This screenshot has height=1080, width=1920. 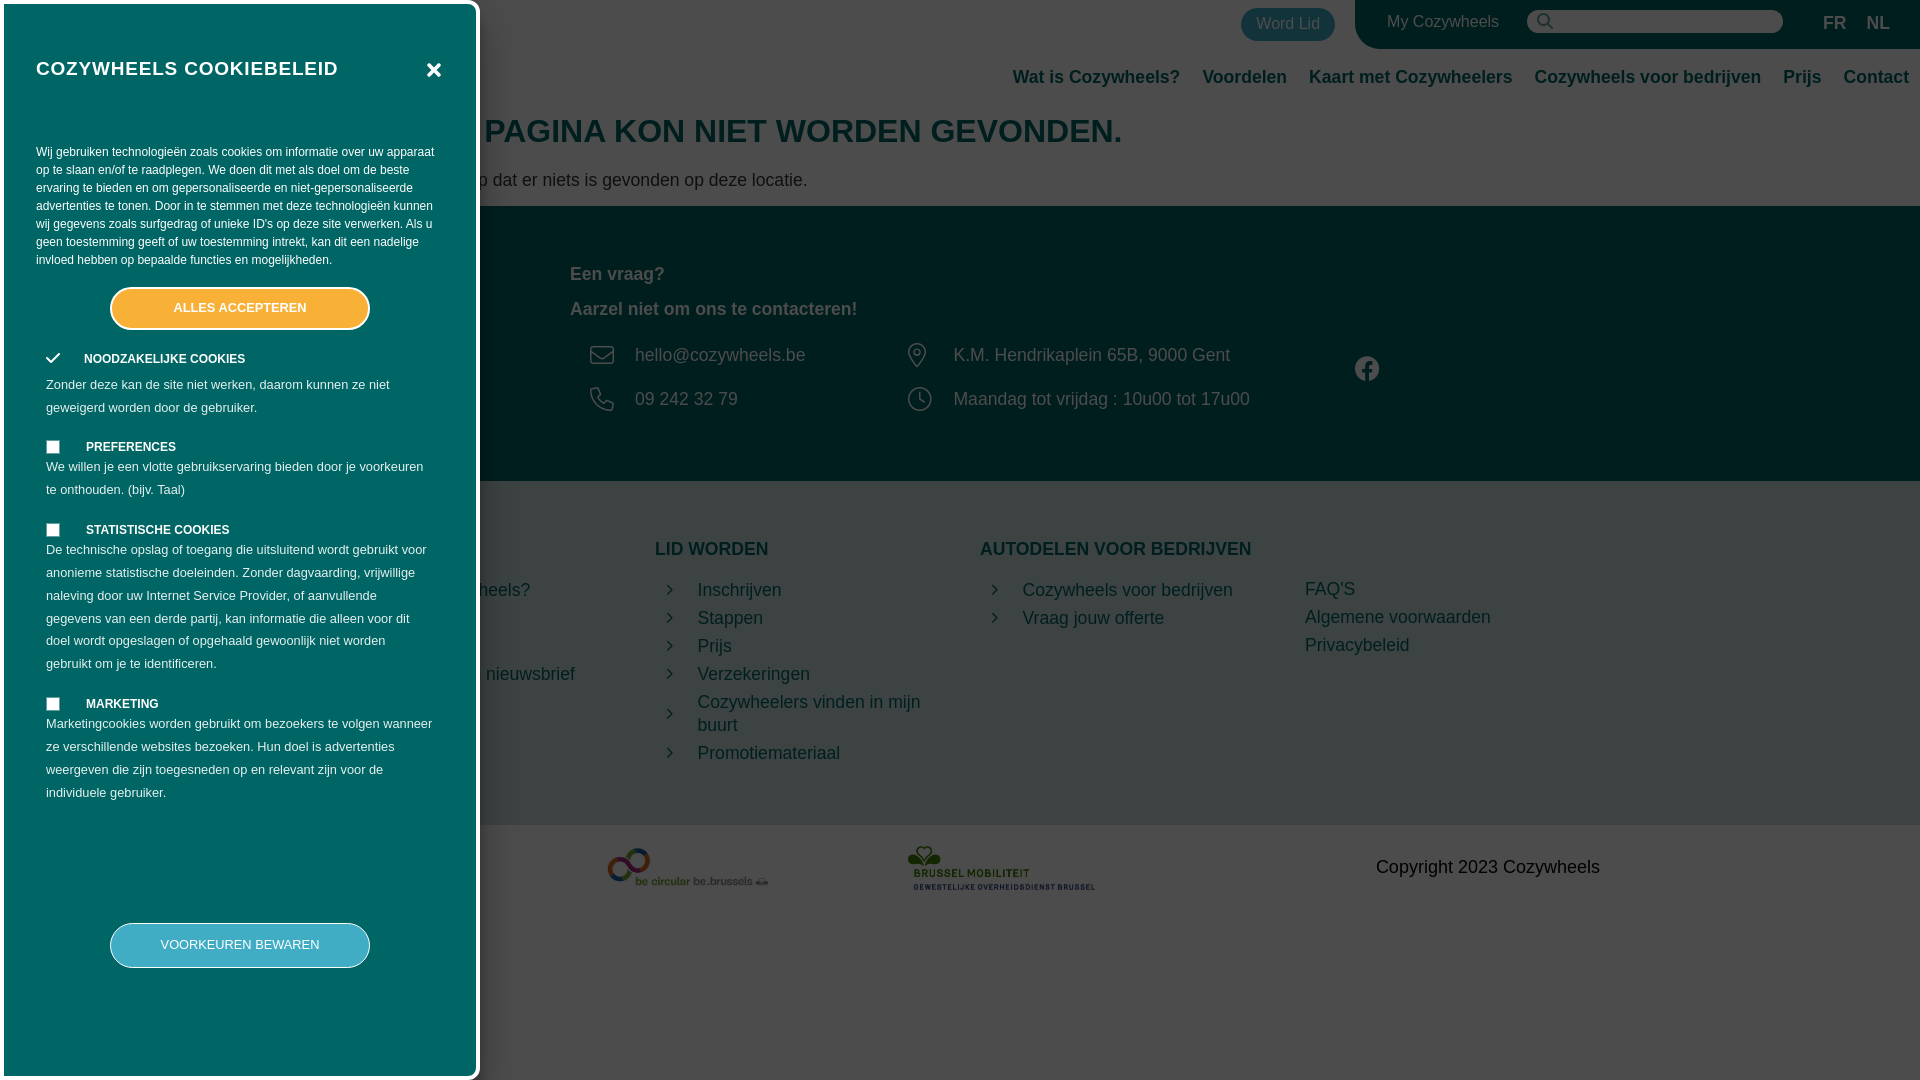 What do you see at coordinates (798, 714) in the screenshot?
I see `Cozywheelers vinden in mijn buurt` at bounding box center [798, 714].